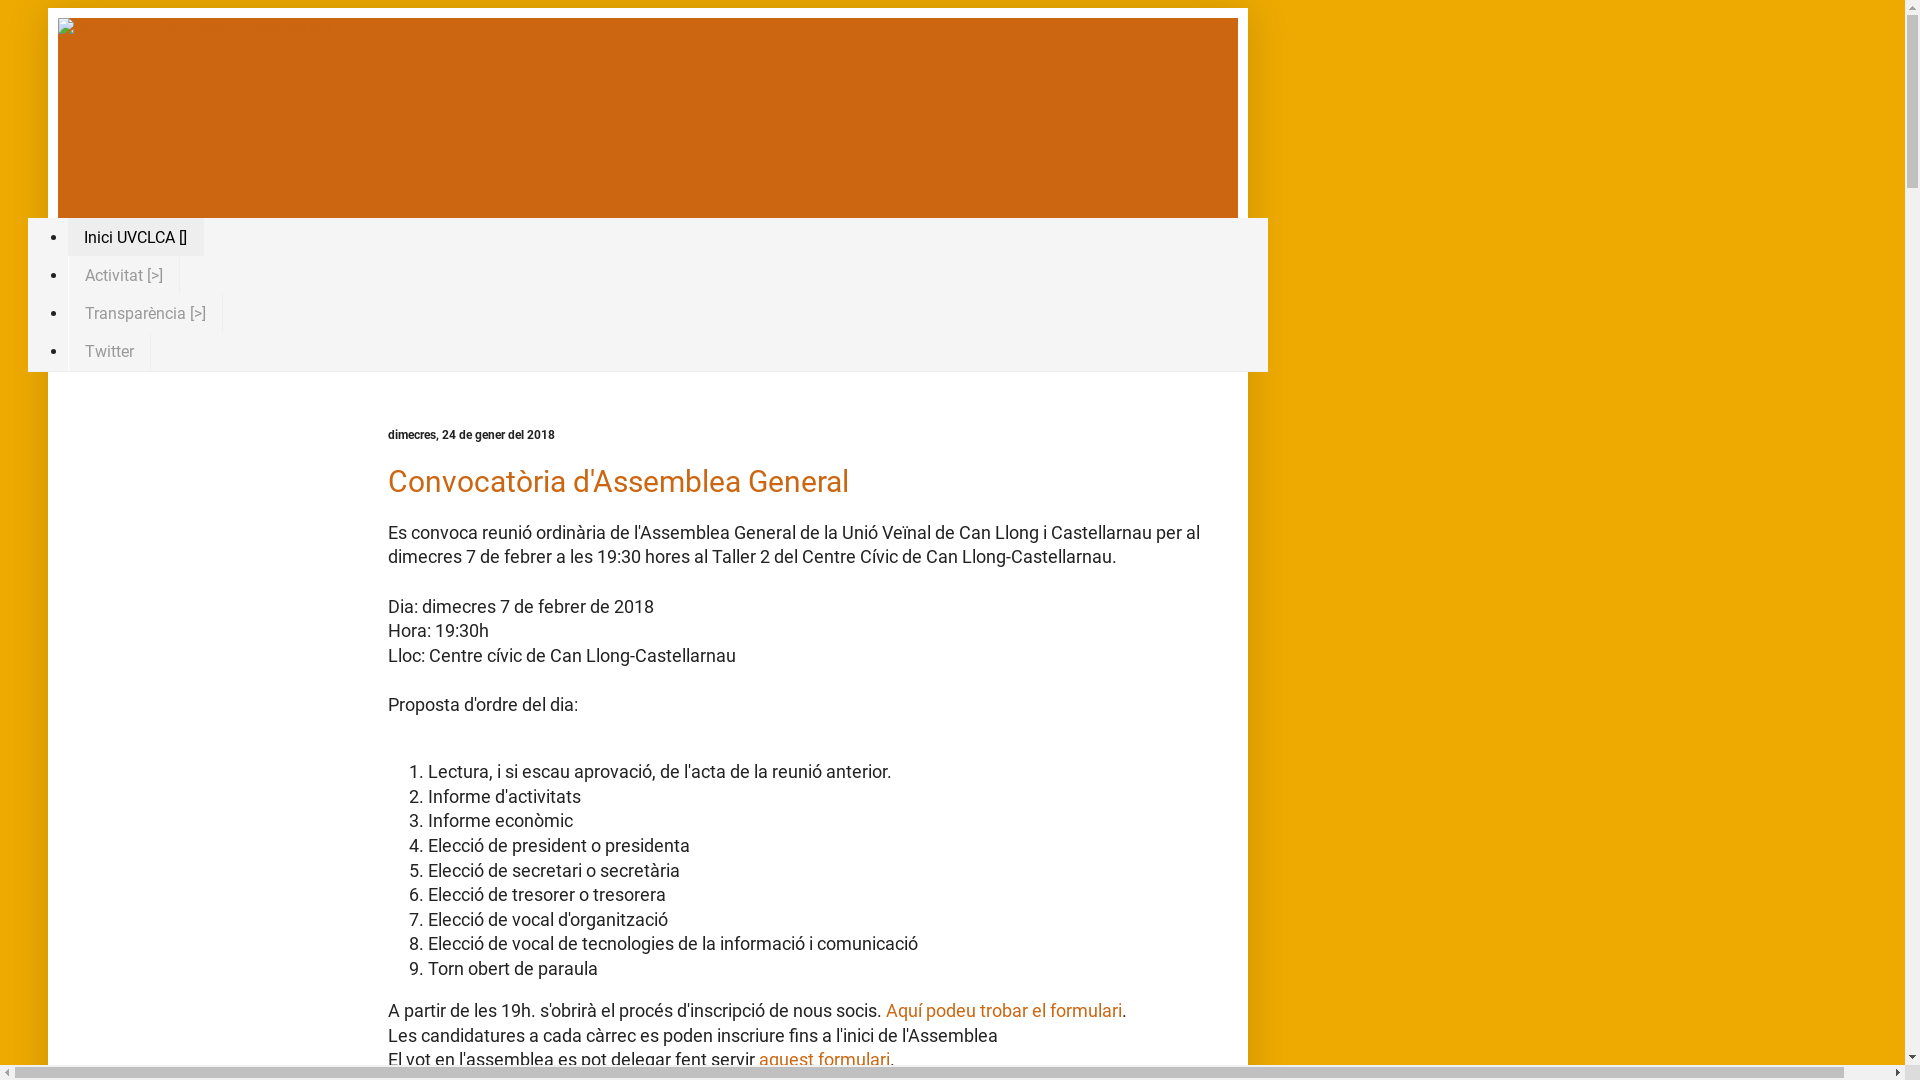 This screenshot has height=1080, width=1920. I want to click on Inici UVCLCA [], so click(136, 237).